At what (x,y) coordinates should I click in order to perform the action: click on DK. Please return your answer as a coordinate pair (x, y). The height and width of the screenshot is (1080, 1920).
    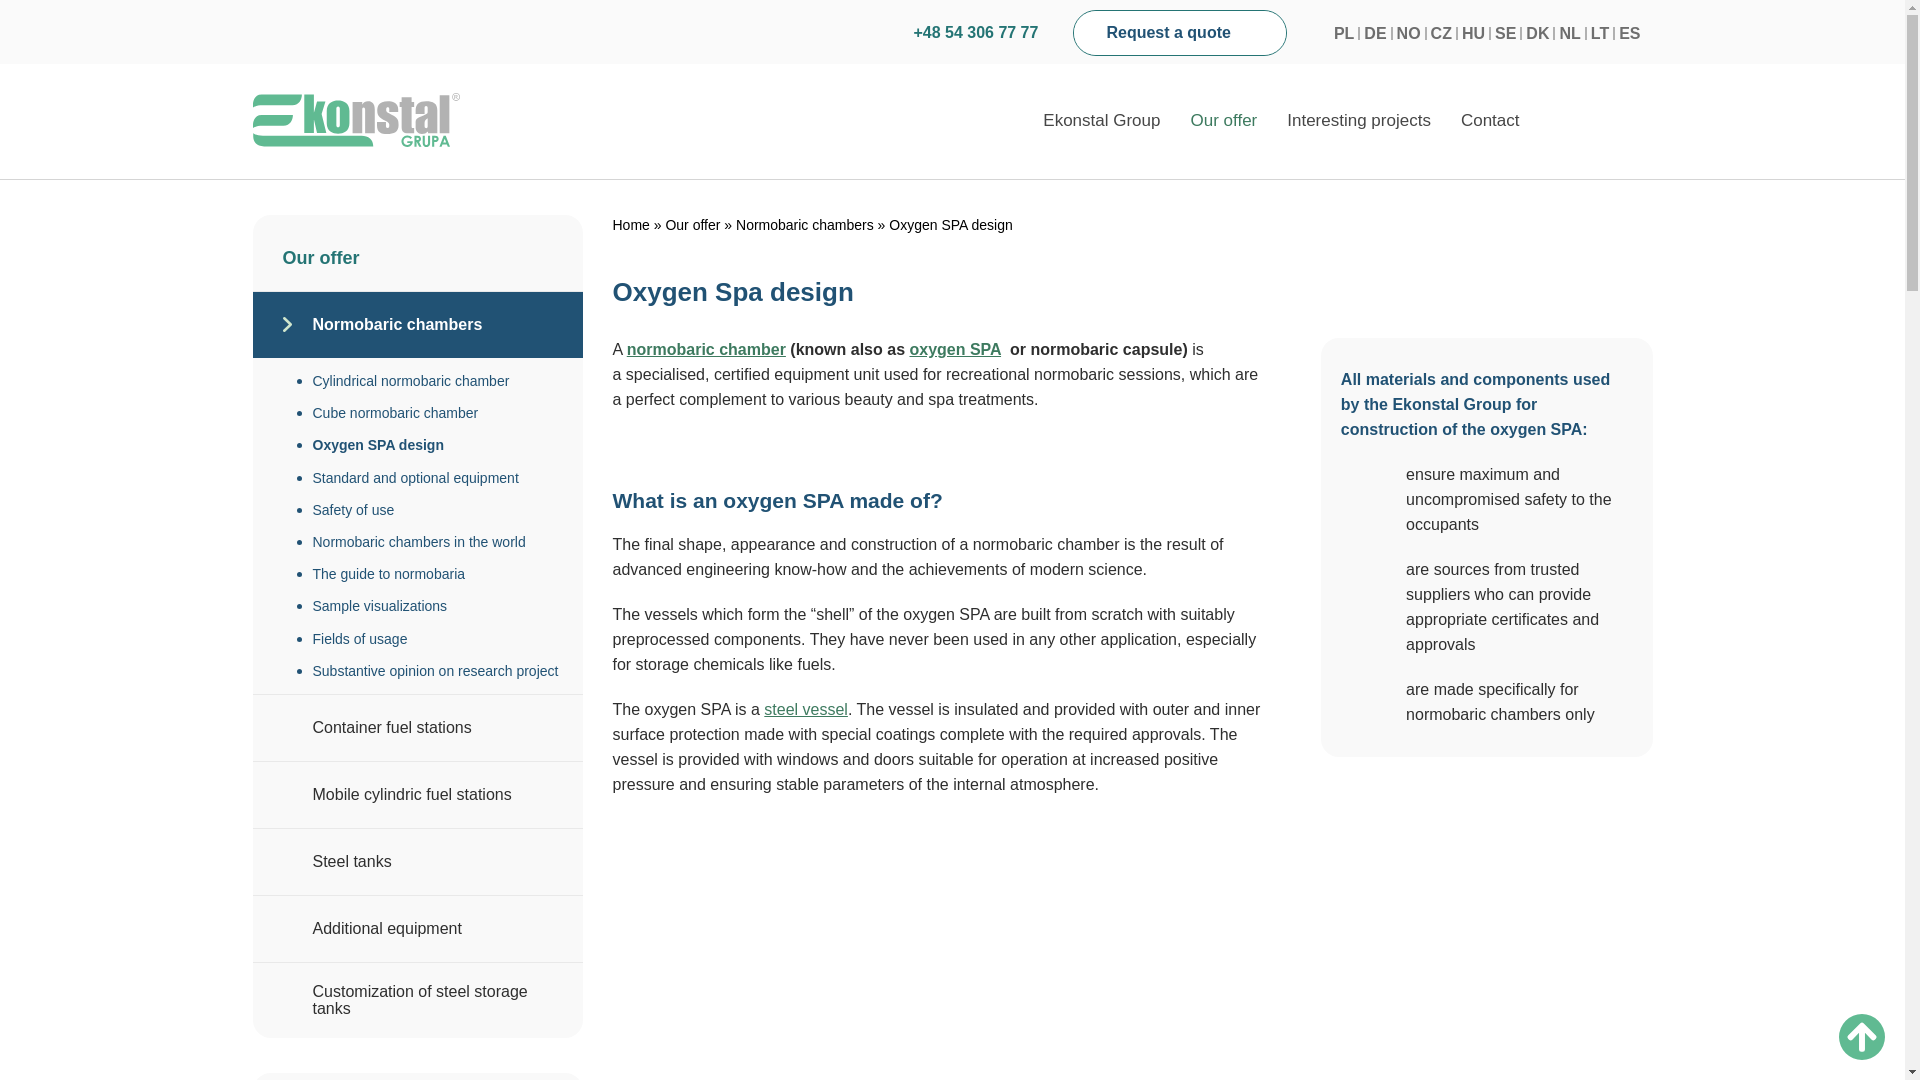
    Looking at the image, I should click on (1538, 33).